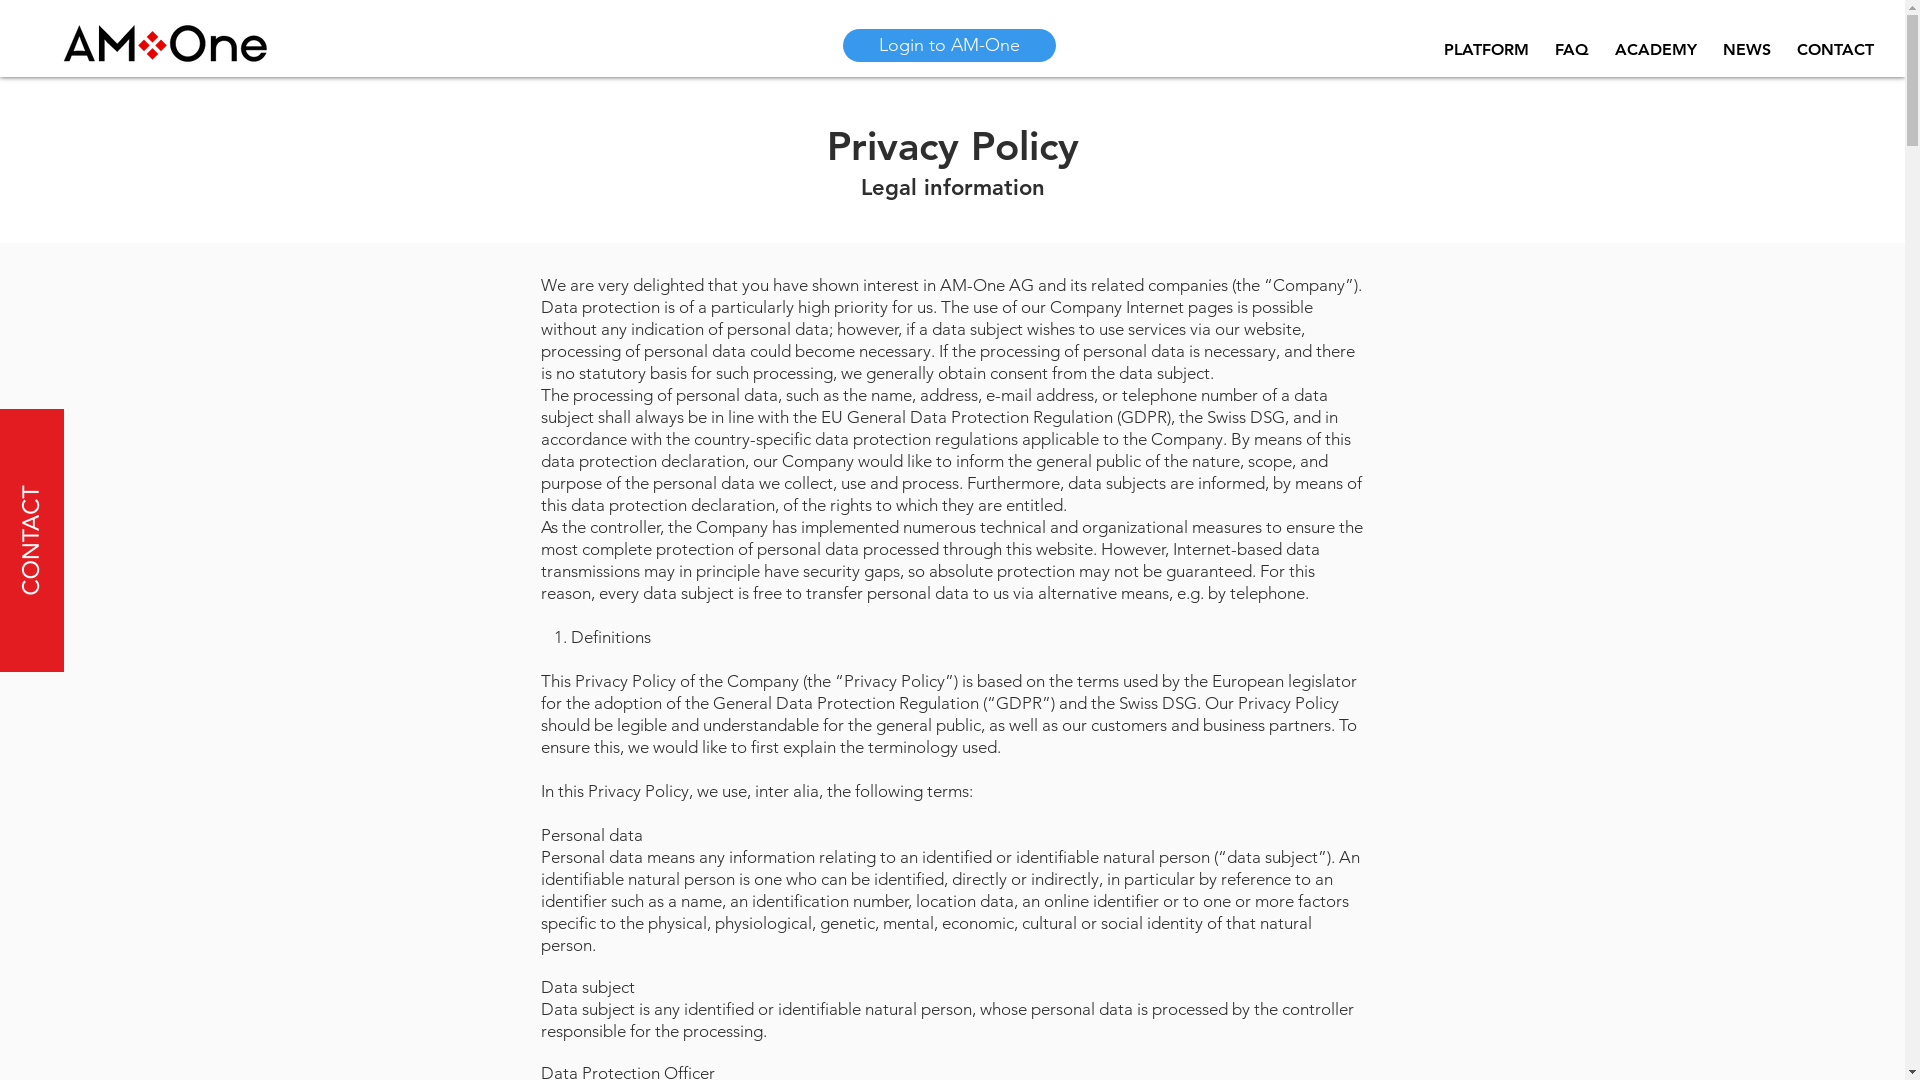  What do you see at coordinates (1747, 50) in the screenshot?
I see `NEWS` at bounding box center [1747, 50].